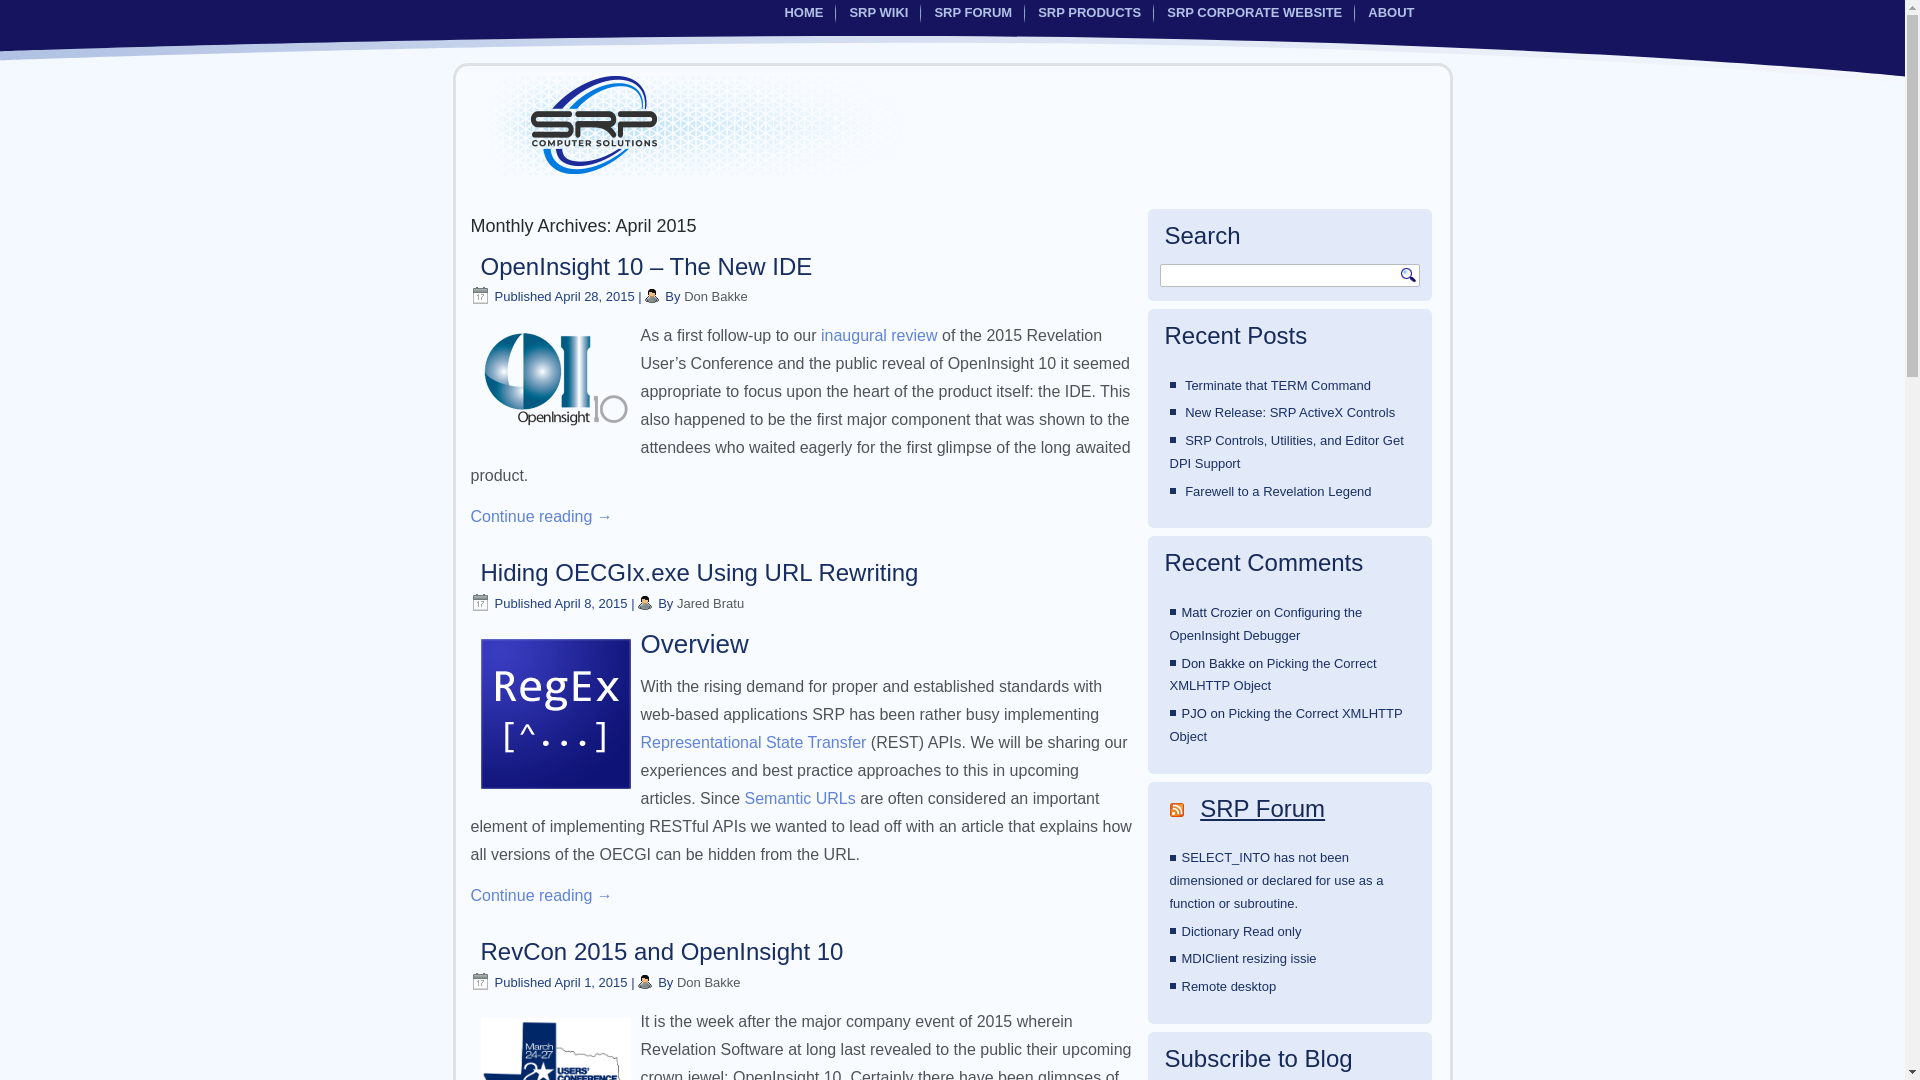 The width and height of the screenshot is (1920, 1080). What do you see at coordinates (698, 572) in the screenshot?
I see `Hiding OECGIx.exe Using URL Rewriting` at bounding box center [698, 572].